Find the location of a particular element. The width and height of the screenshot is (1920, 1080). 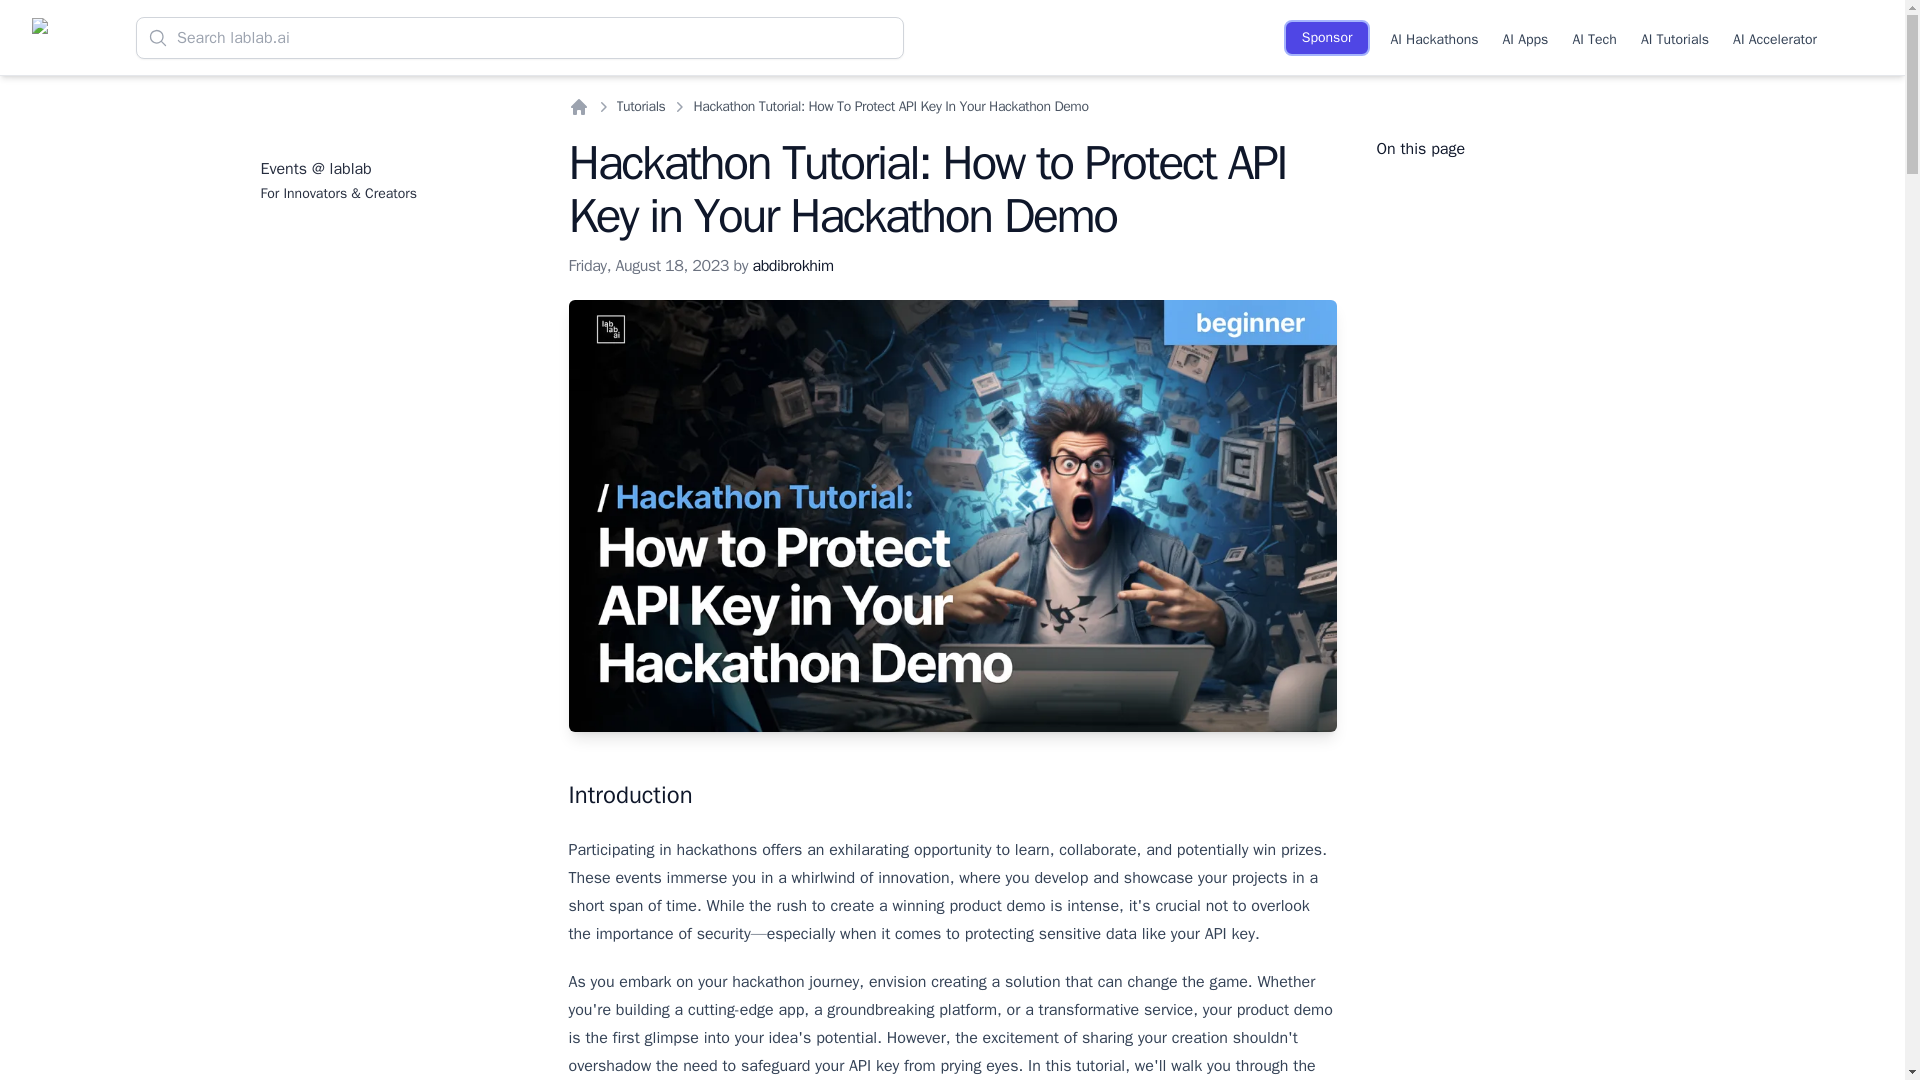

AI Tutorials is located at coordinates (1674, 37).